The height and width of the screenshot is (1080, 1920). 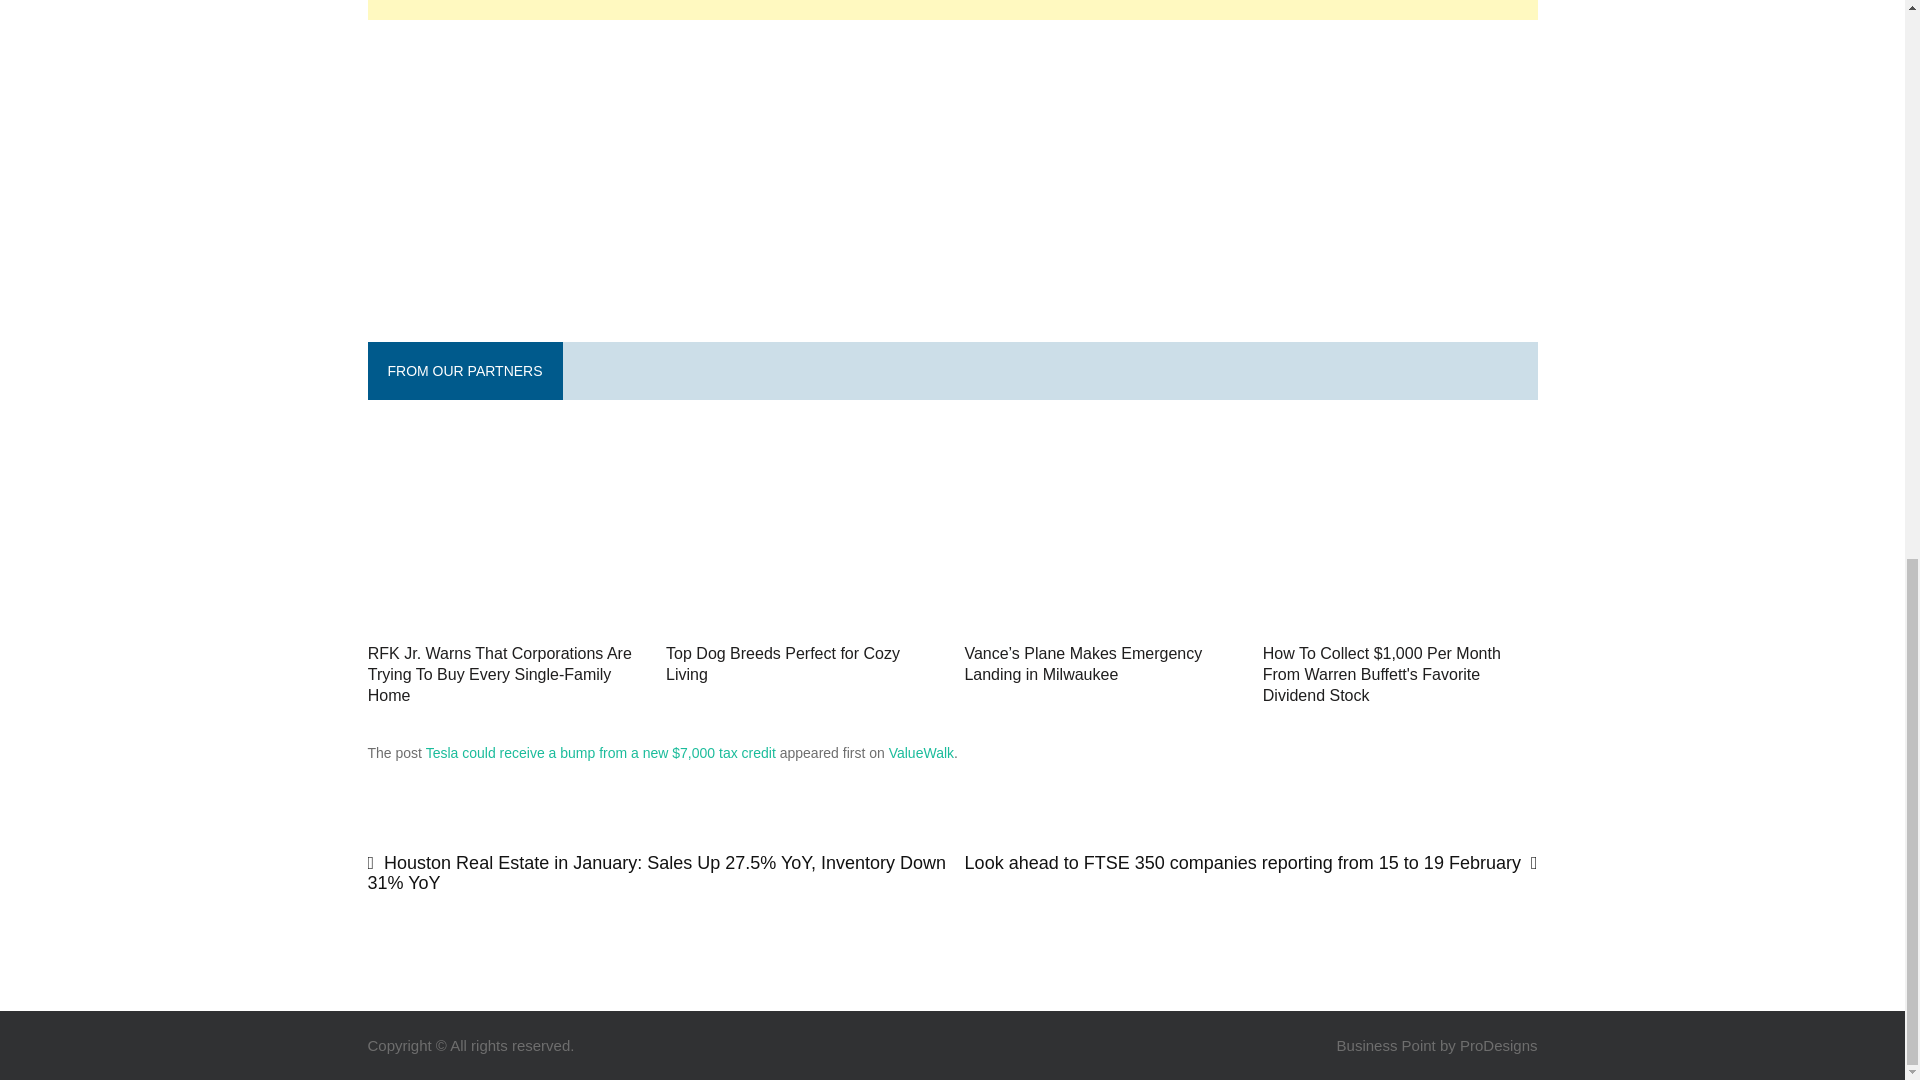 What do you see at coordinates (921, 753) in the screenshot?
I see `ValueWalk` at bounding box center [921, 753].